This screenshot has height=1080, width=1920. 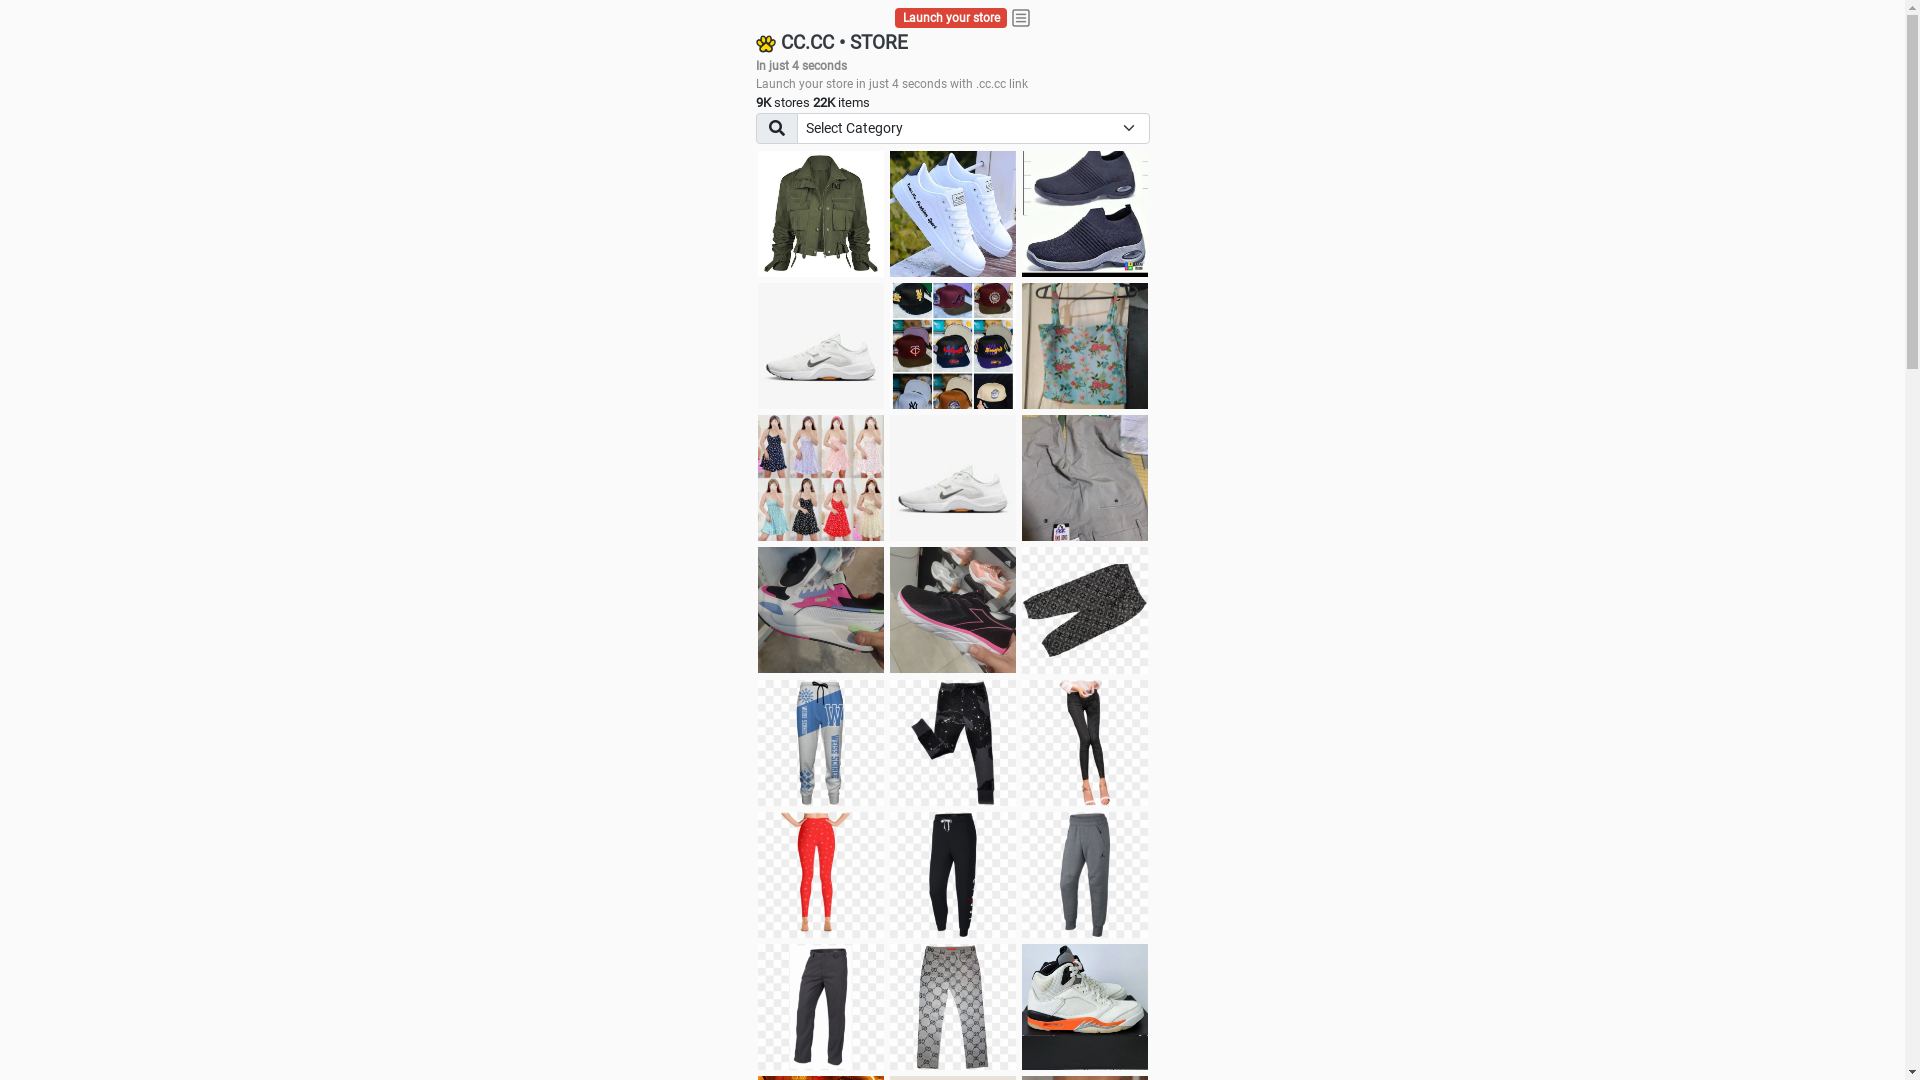 What do you see at coordinates (953, 610) in the screenshot?
I see `Zapatillas` at bounding box center [953, 610].